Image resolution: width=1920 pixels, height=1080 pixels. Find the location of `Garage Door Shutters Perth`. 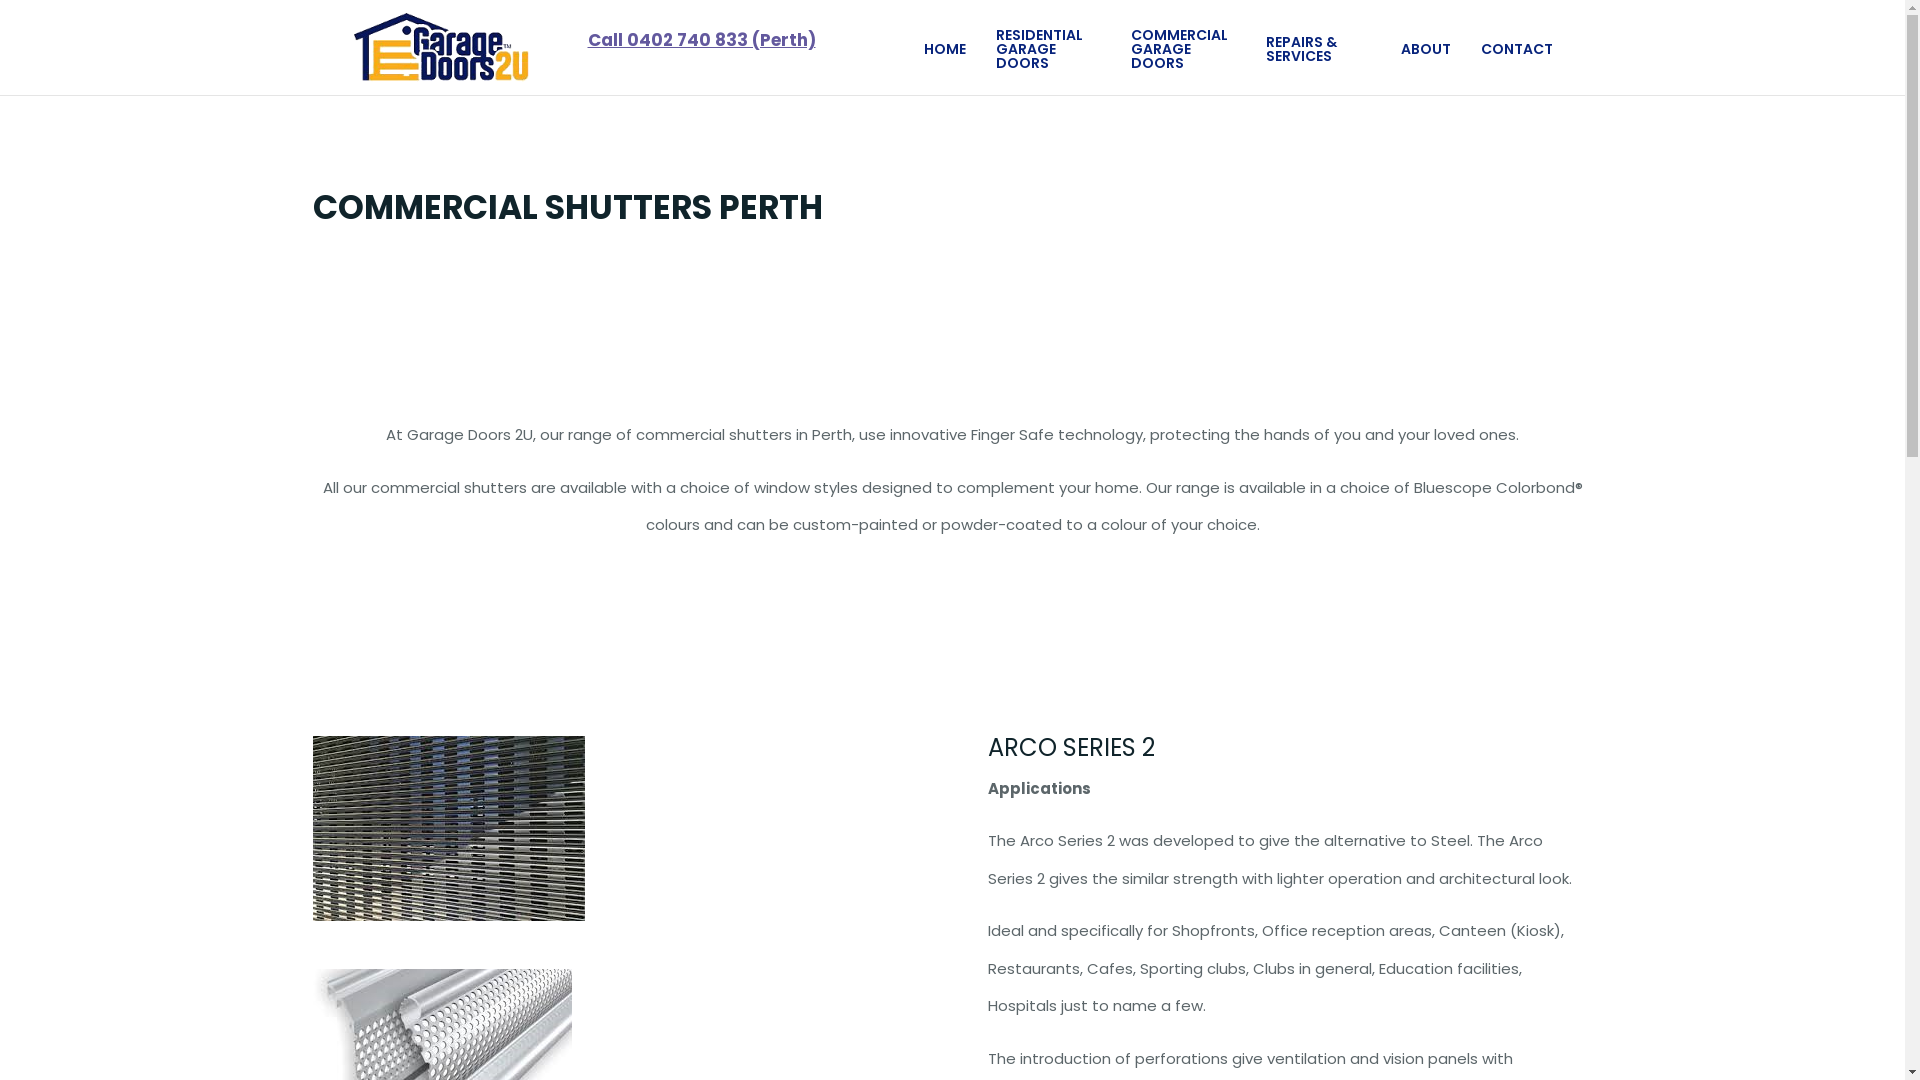

Garage Door Shutters Perth is located at coordinates (448, 828).